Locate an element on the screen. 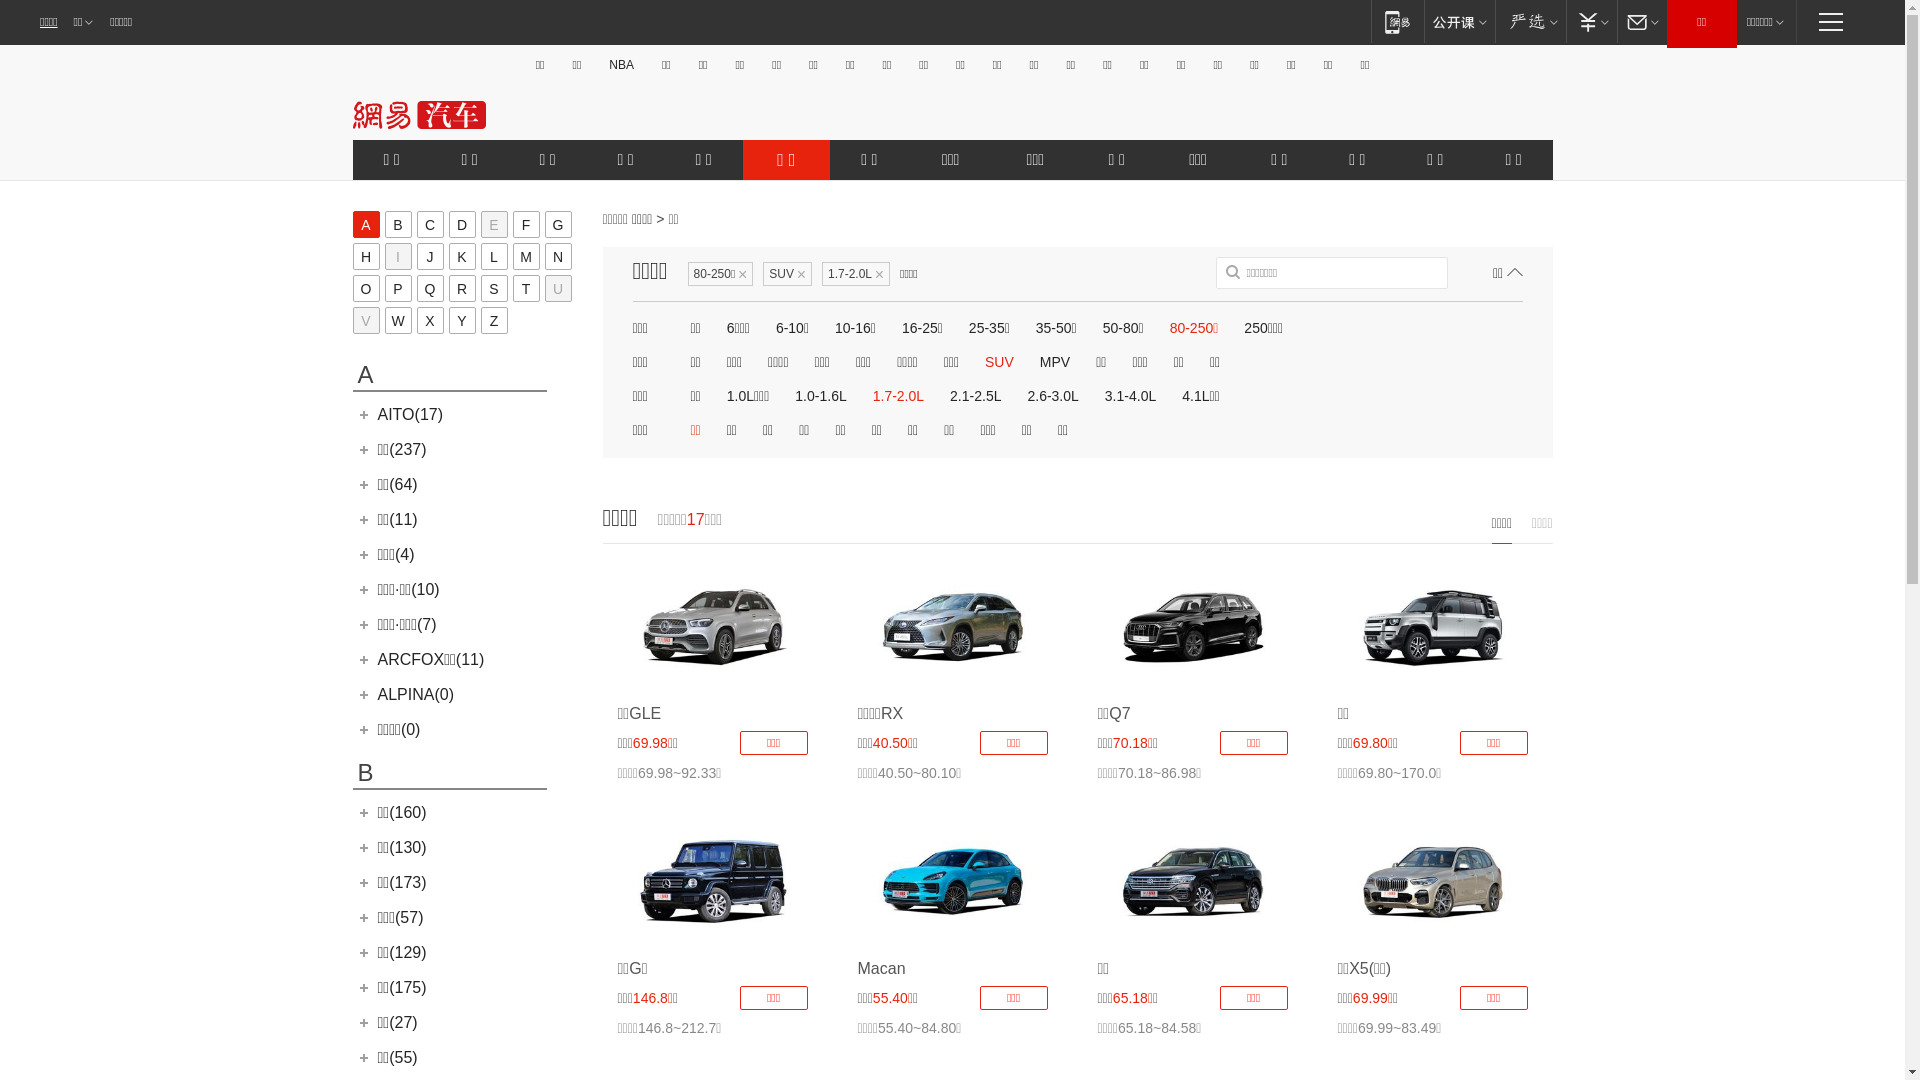 The image size is (1920, 1080). B is located at coordinates (398, 224).